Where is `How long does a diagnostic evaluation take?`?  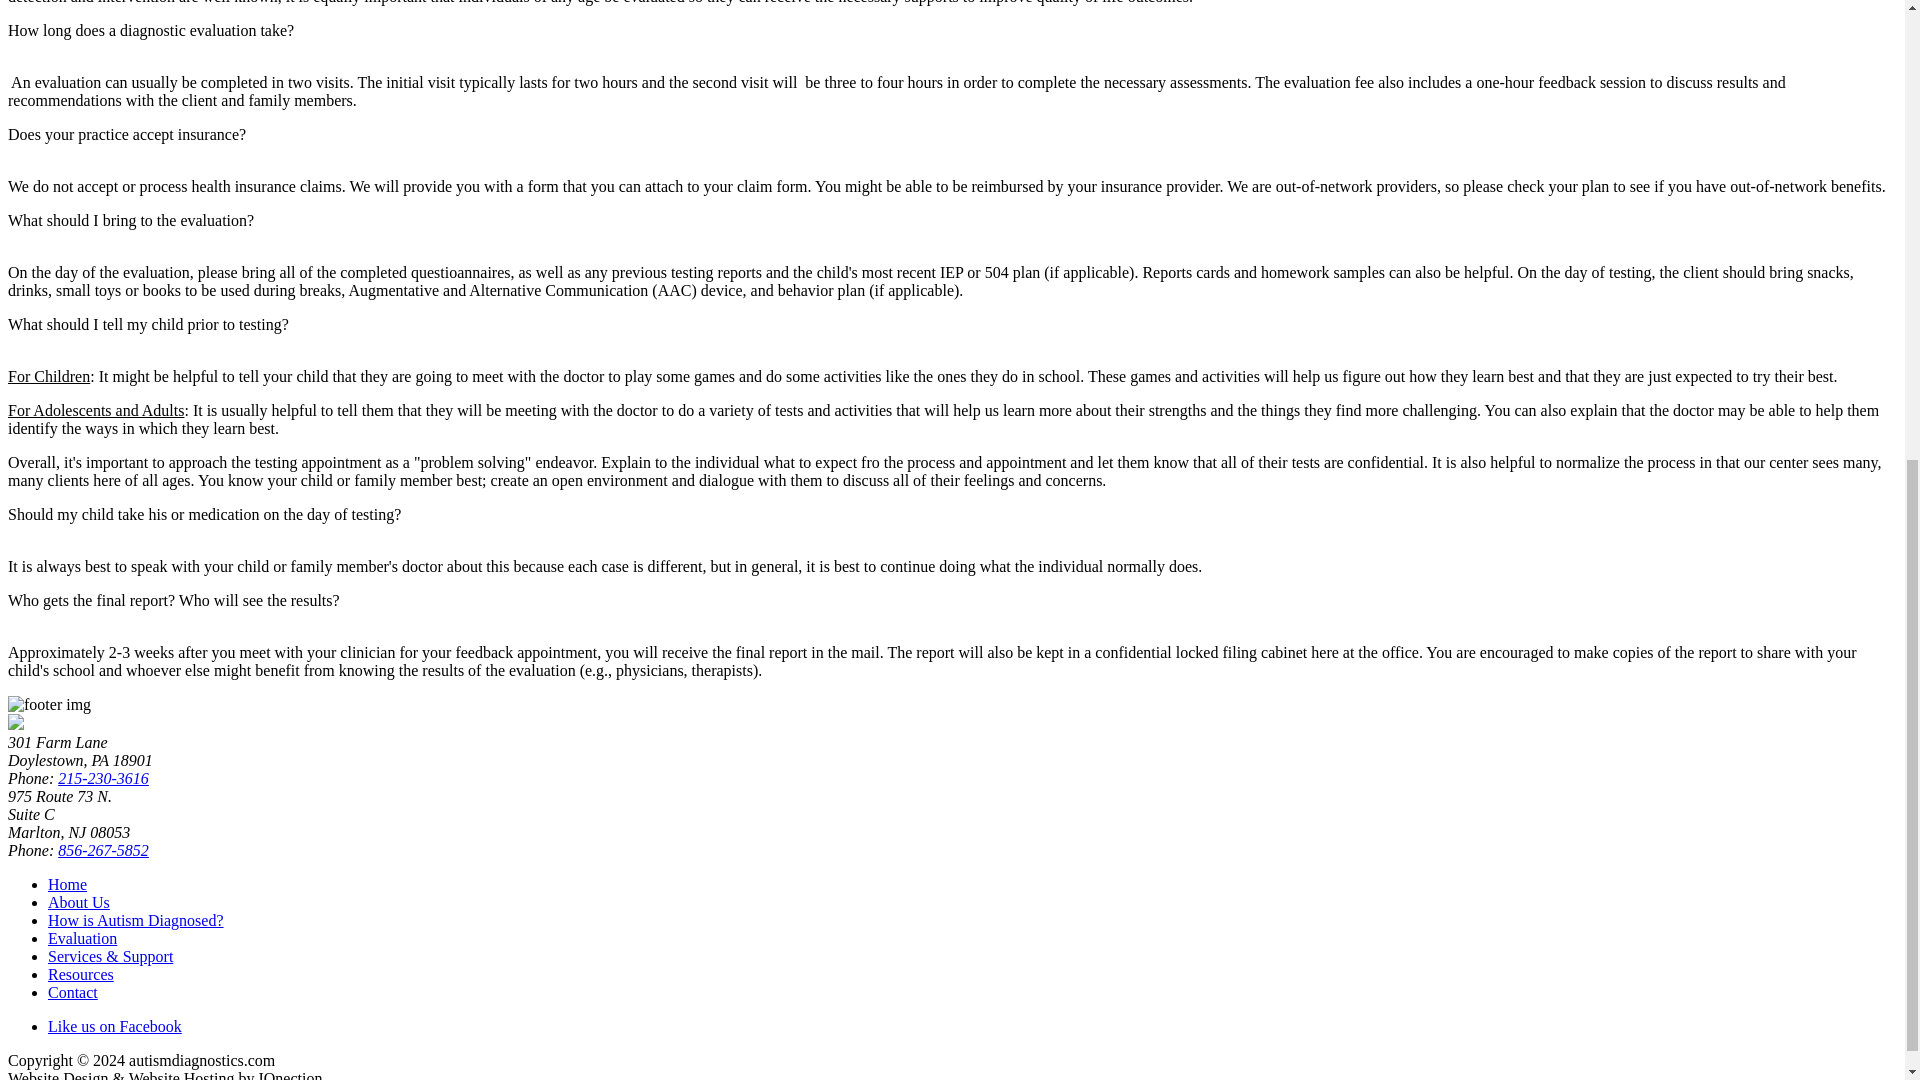 How long does a diagnostic evaluation take? is located at coordinates (150, 30).